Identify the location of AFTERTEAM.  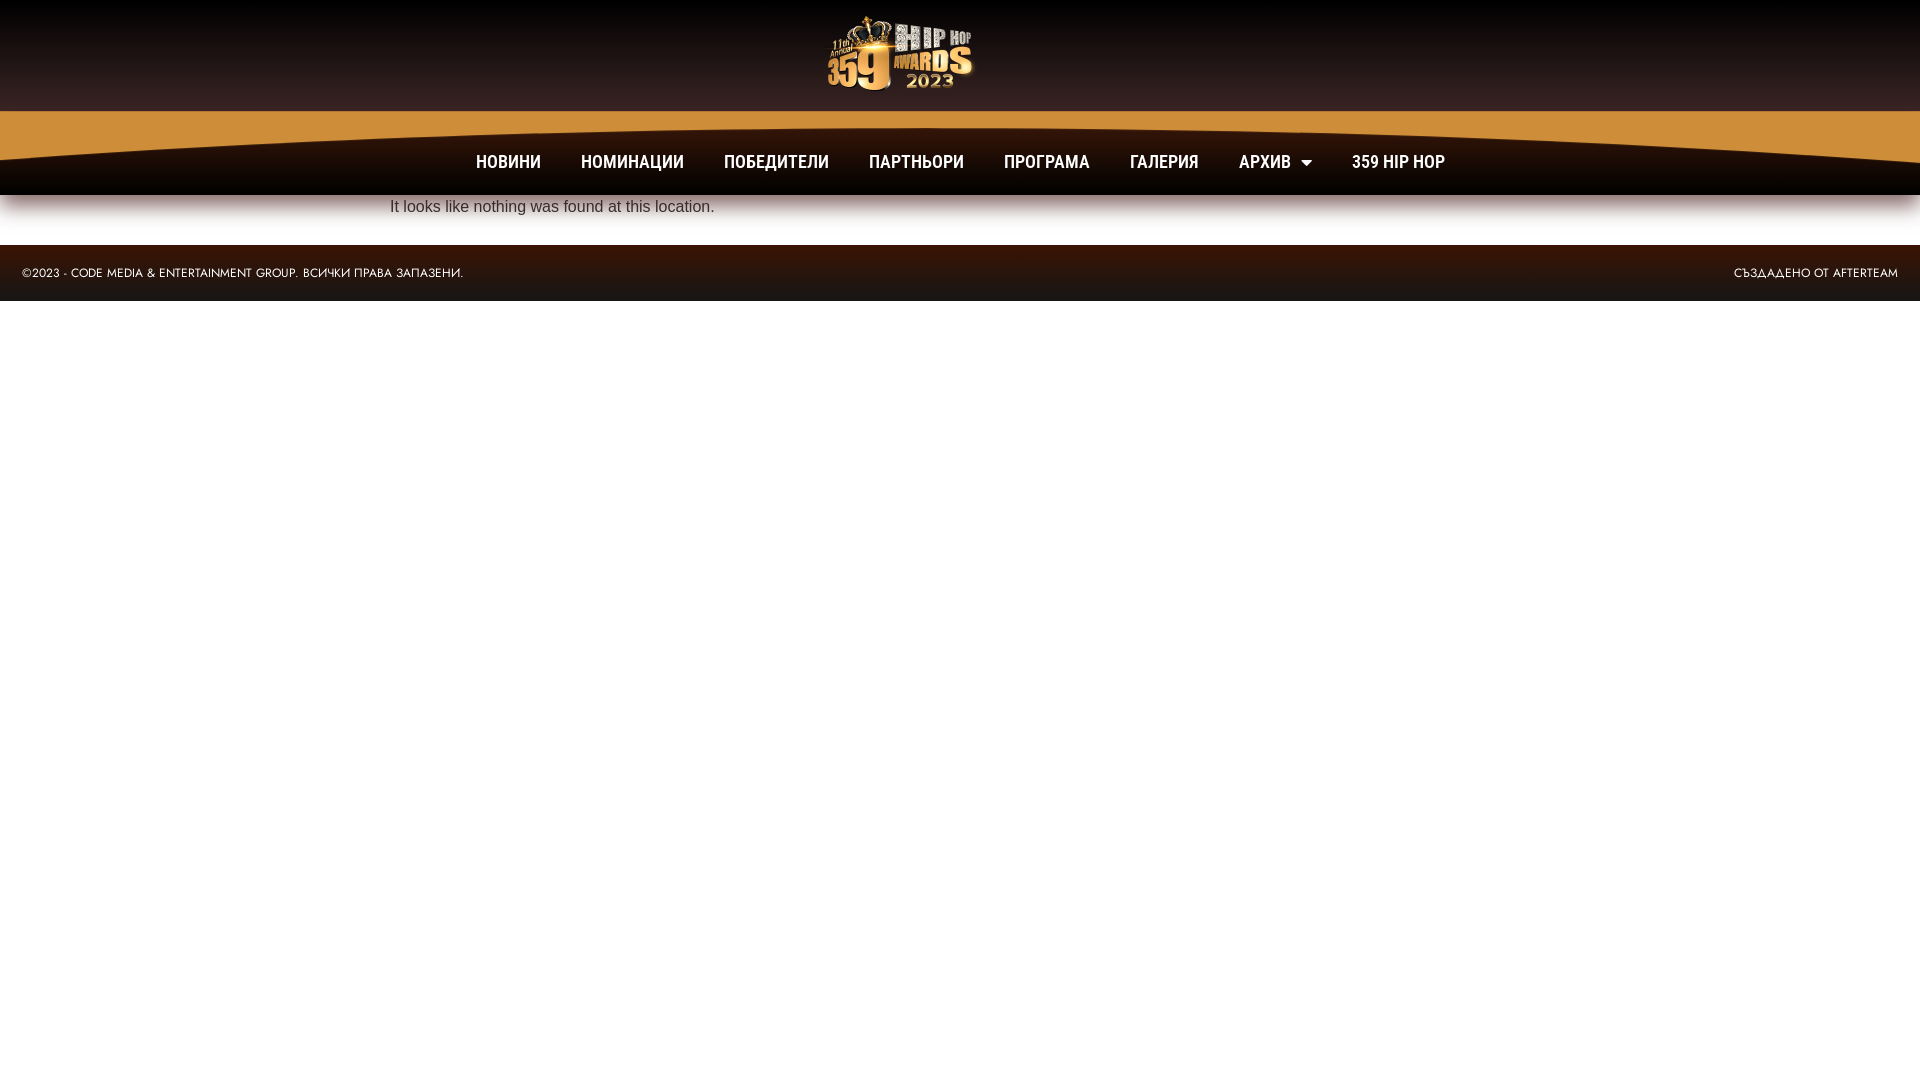
(1866, 273).